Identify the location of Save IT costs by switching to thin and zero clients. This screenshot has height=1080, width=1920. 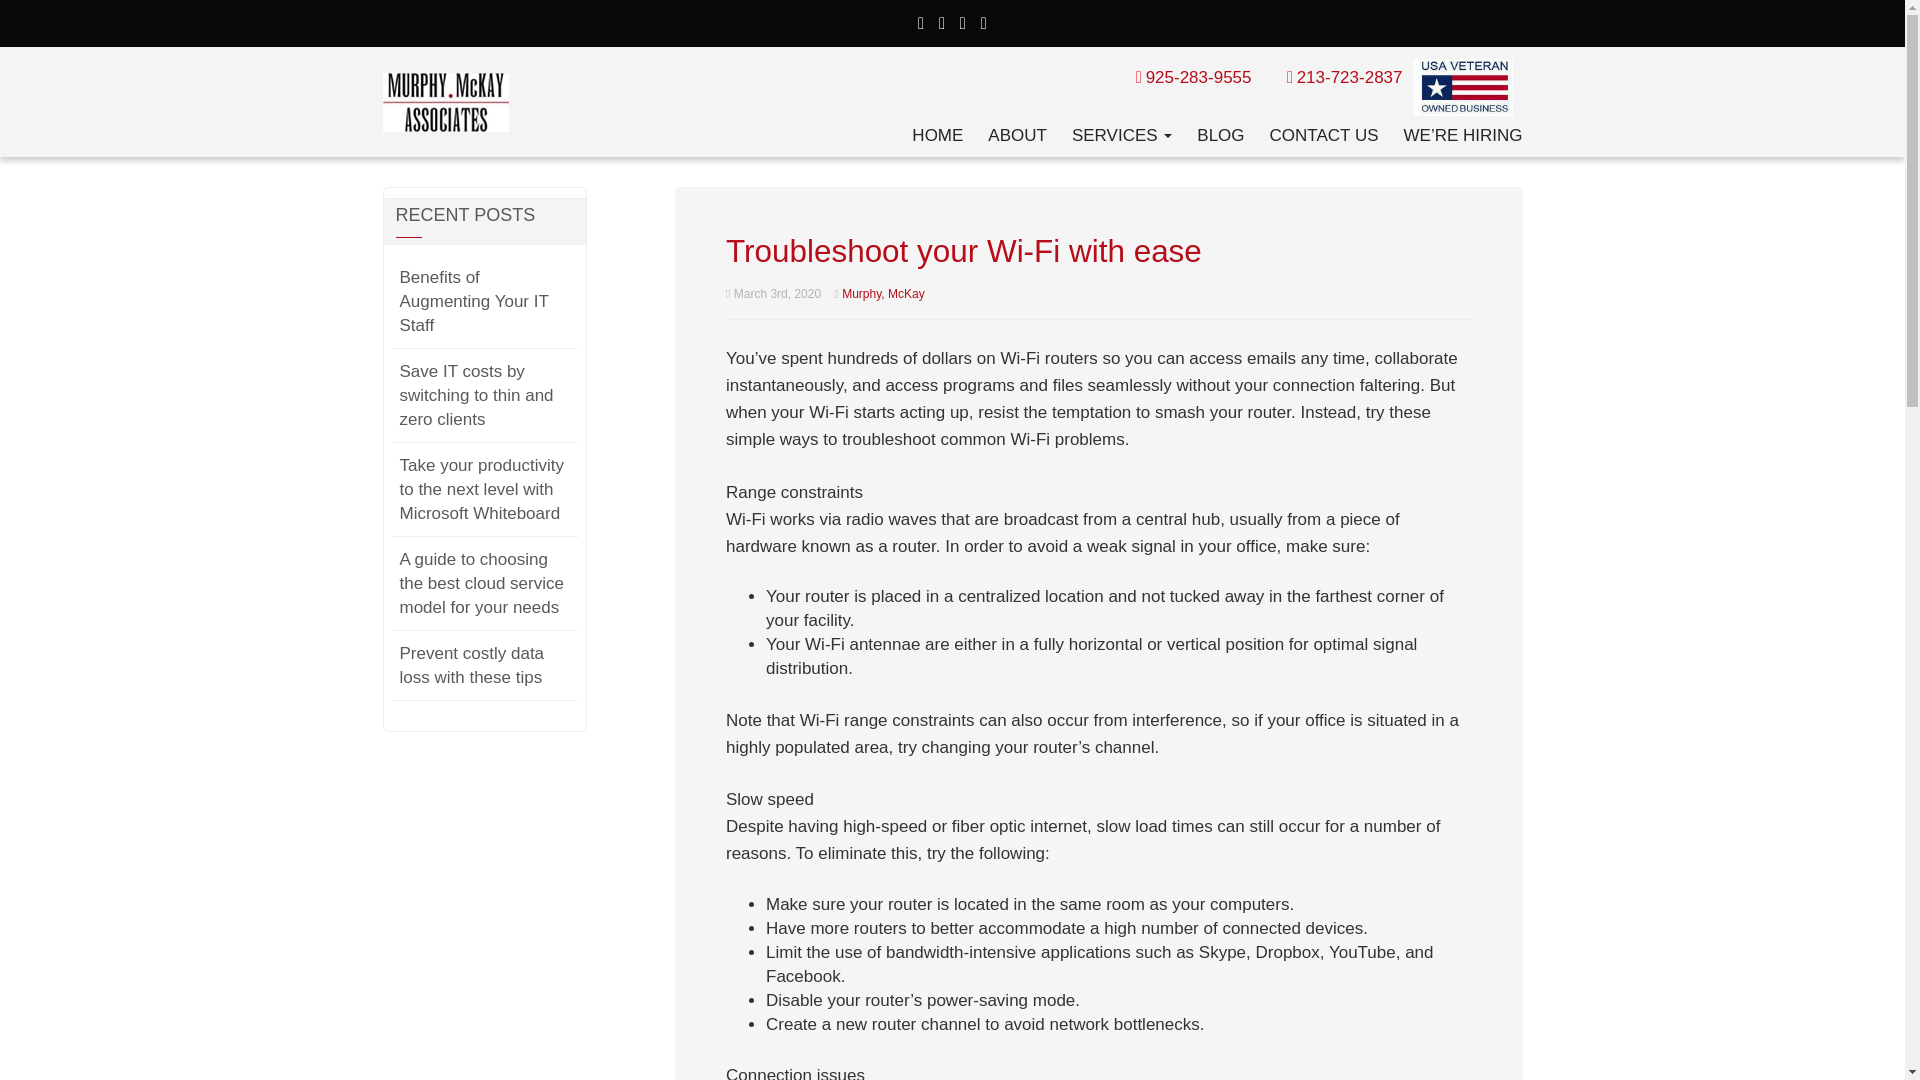
(476, 396).